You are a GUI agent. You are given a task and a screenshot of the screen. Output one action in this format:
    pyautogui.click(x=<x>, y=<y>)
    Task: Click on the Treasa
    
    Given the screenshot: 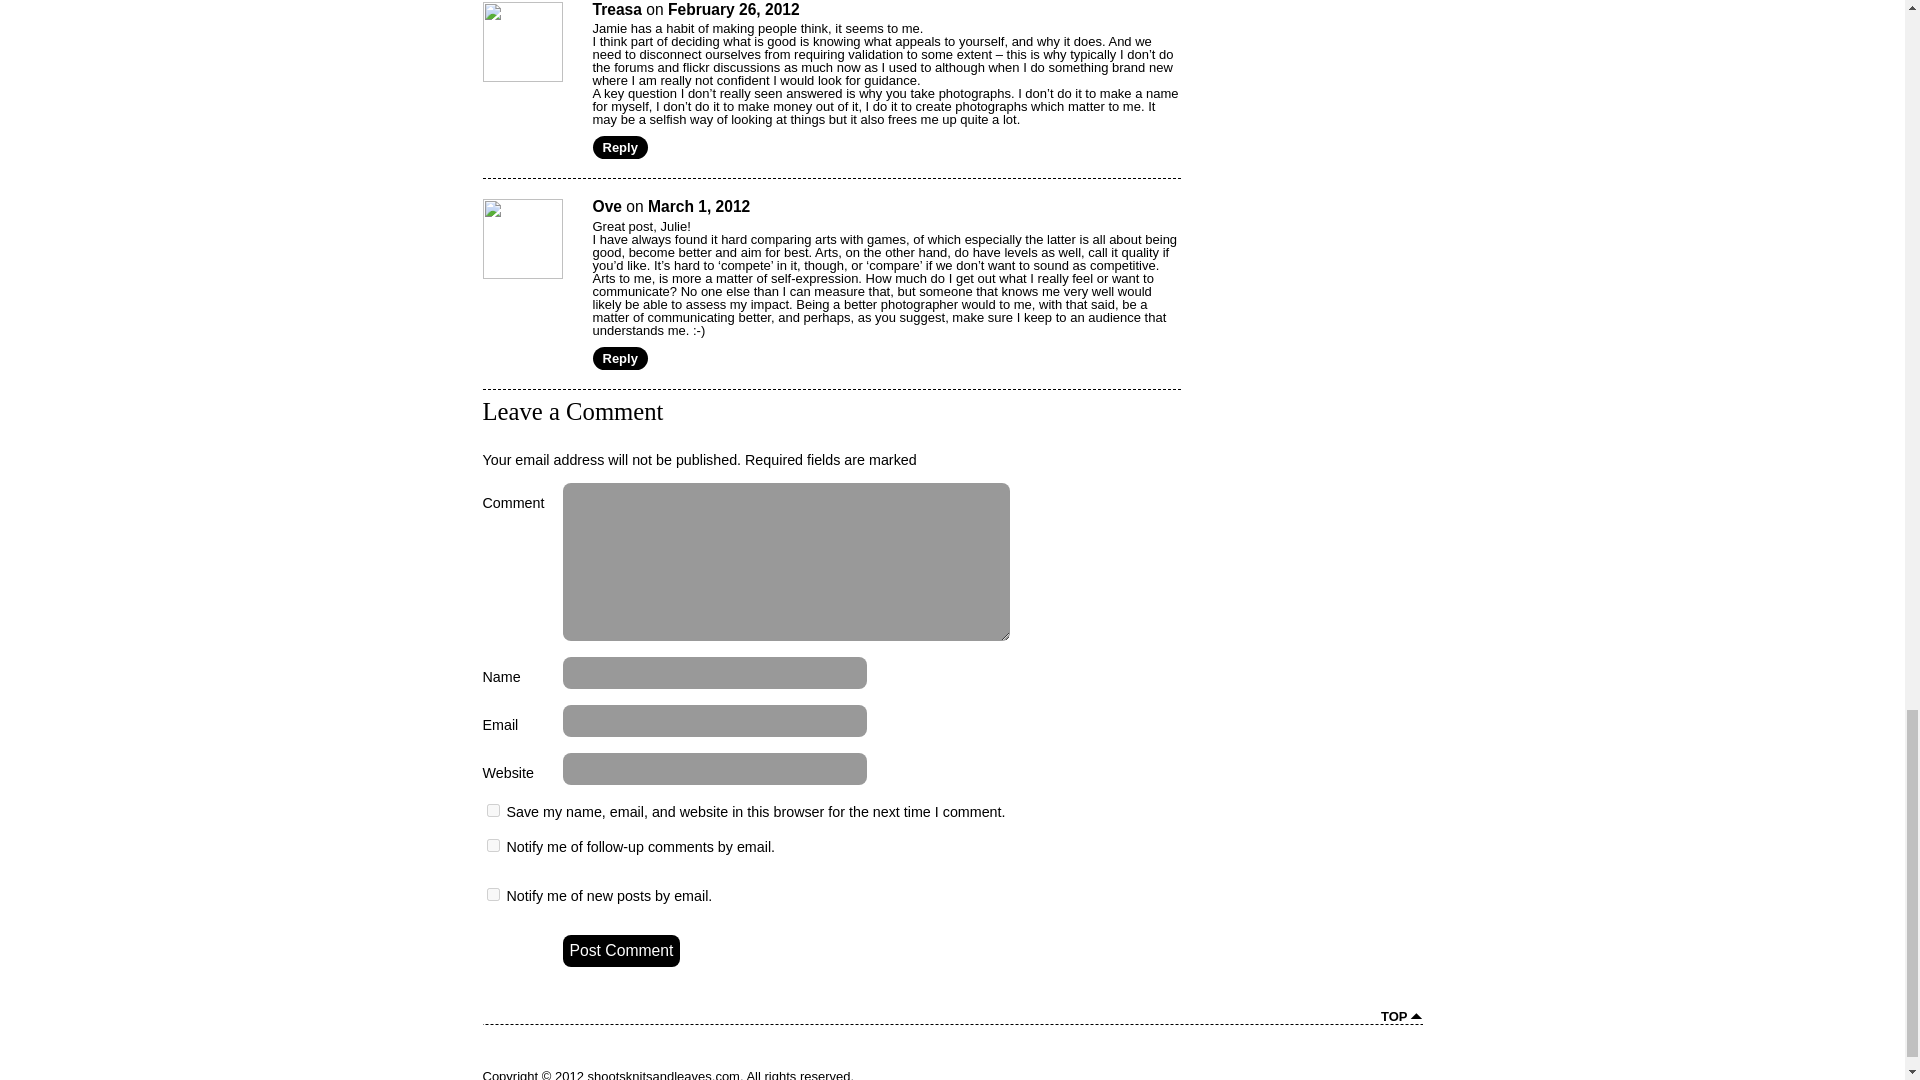 What is the action you would take?
    pyautogui.click(x=616, y=10)
    